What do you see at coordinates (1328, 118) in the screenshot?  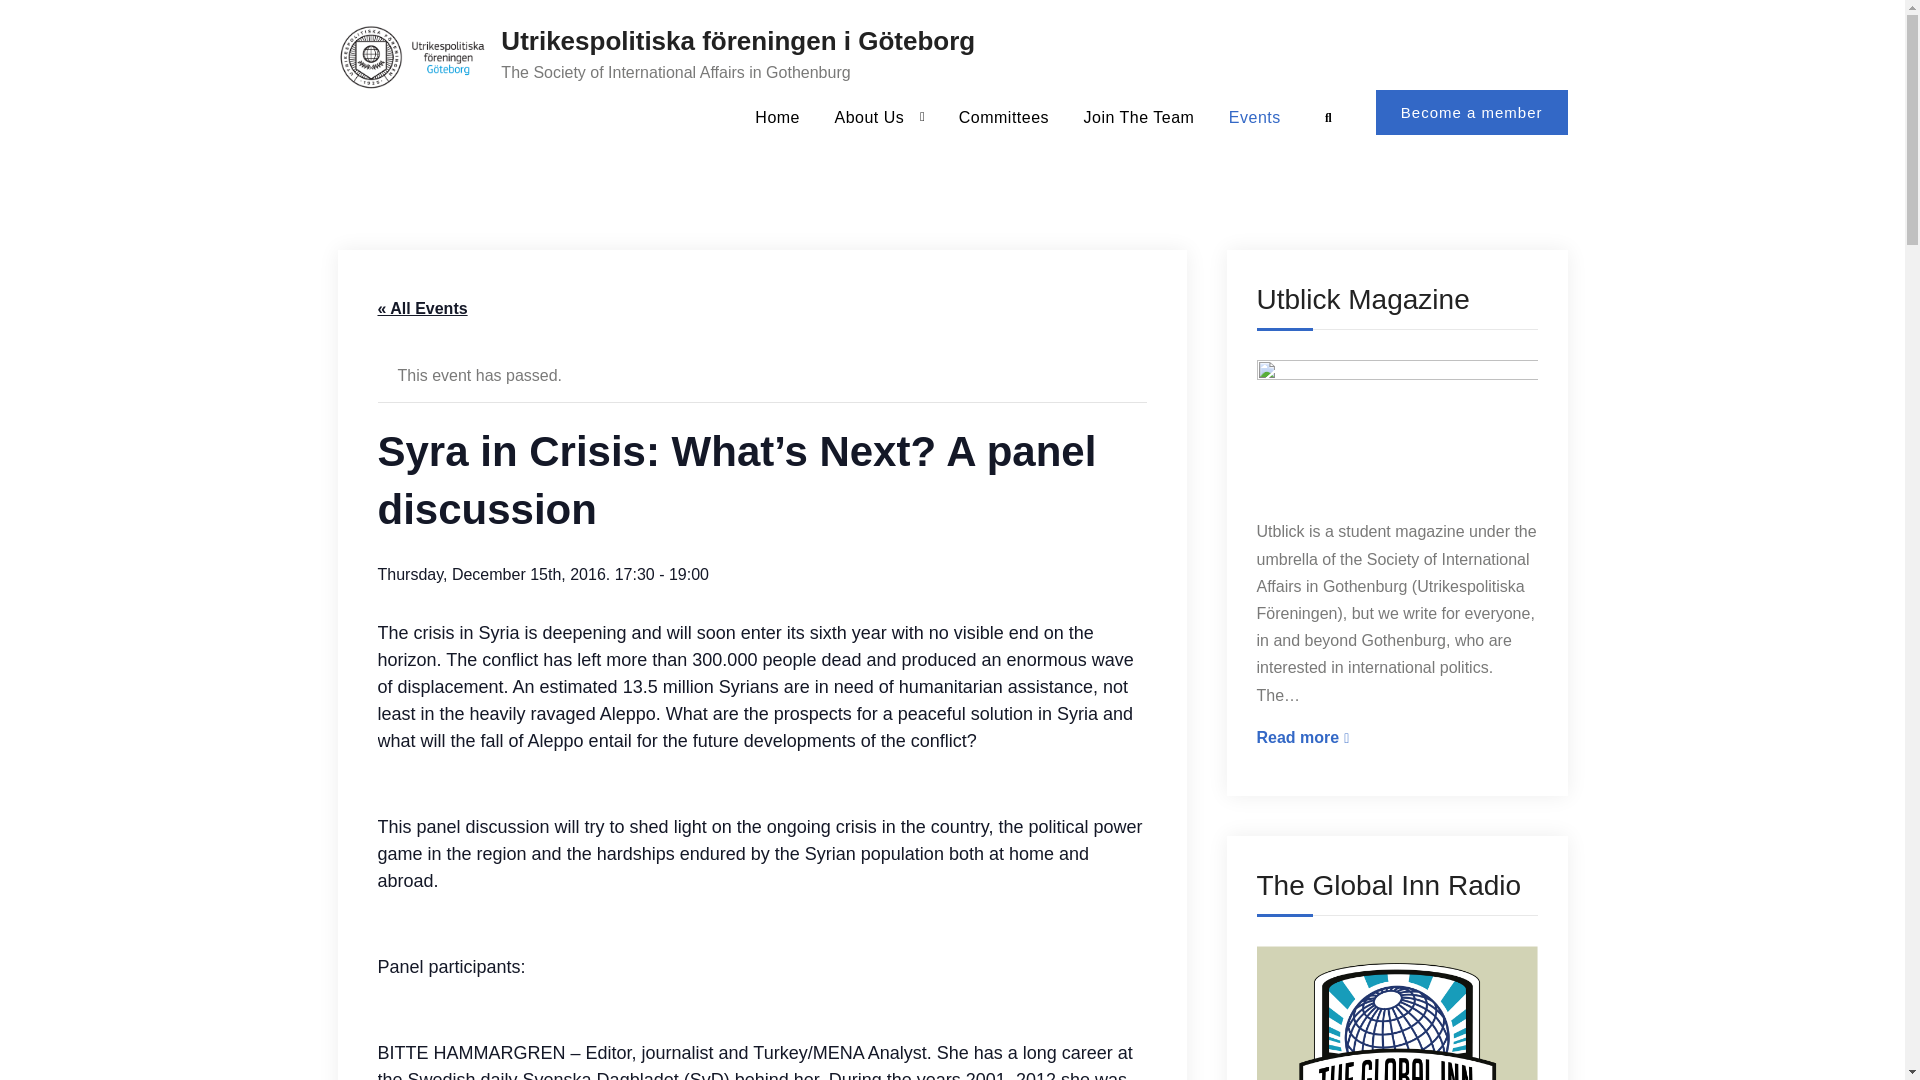 I see `Search` at bounding box center [1328, 118].